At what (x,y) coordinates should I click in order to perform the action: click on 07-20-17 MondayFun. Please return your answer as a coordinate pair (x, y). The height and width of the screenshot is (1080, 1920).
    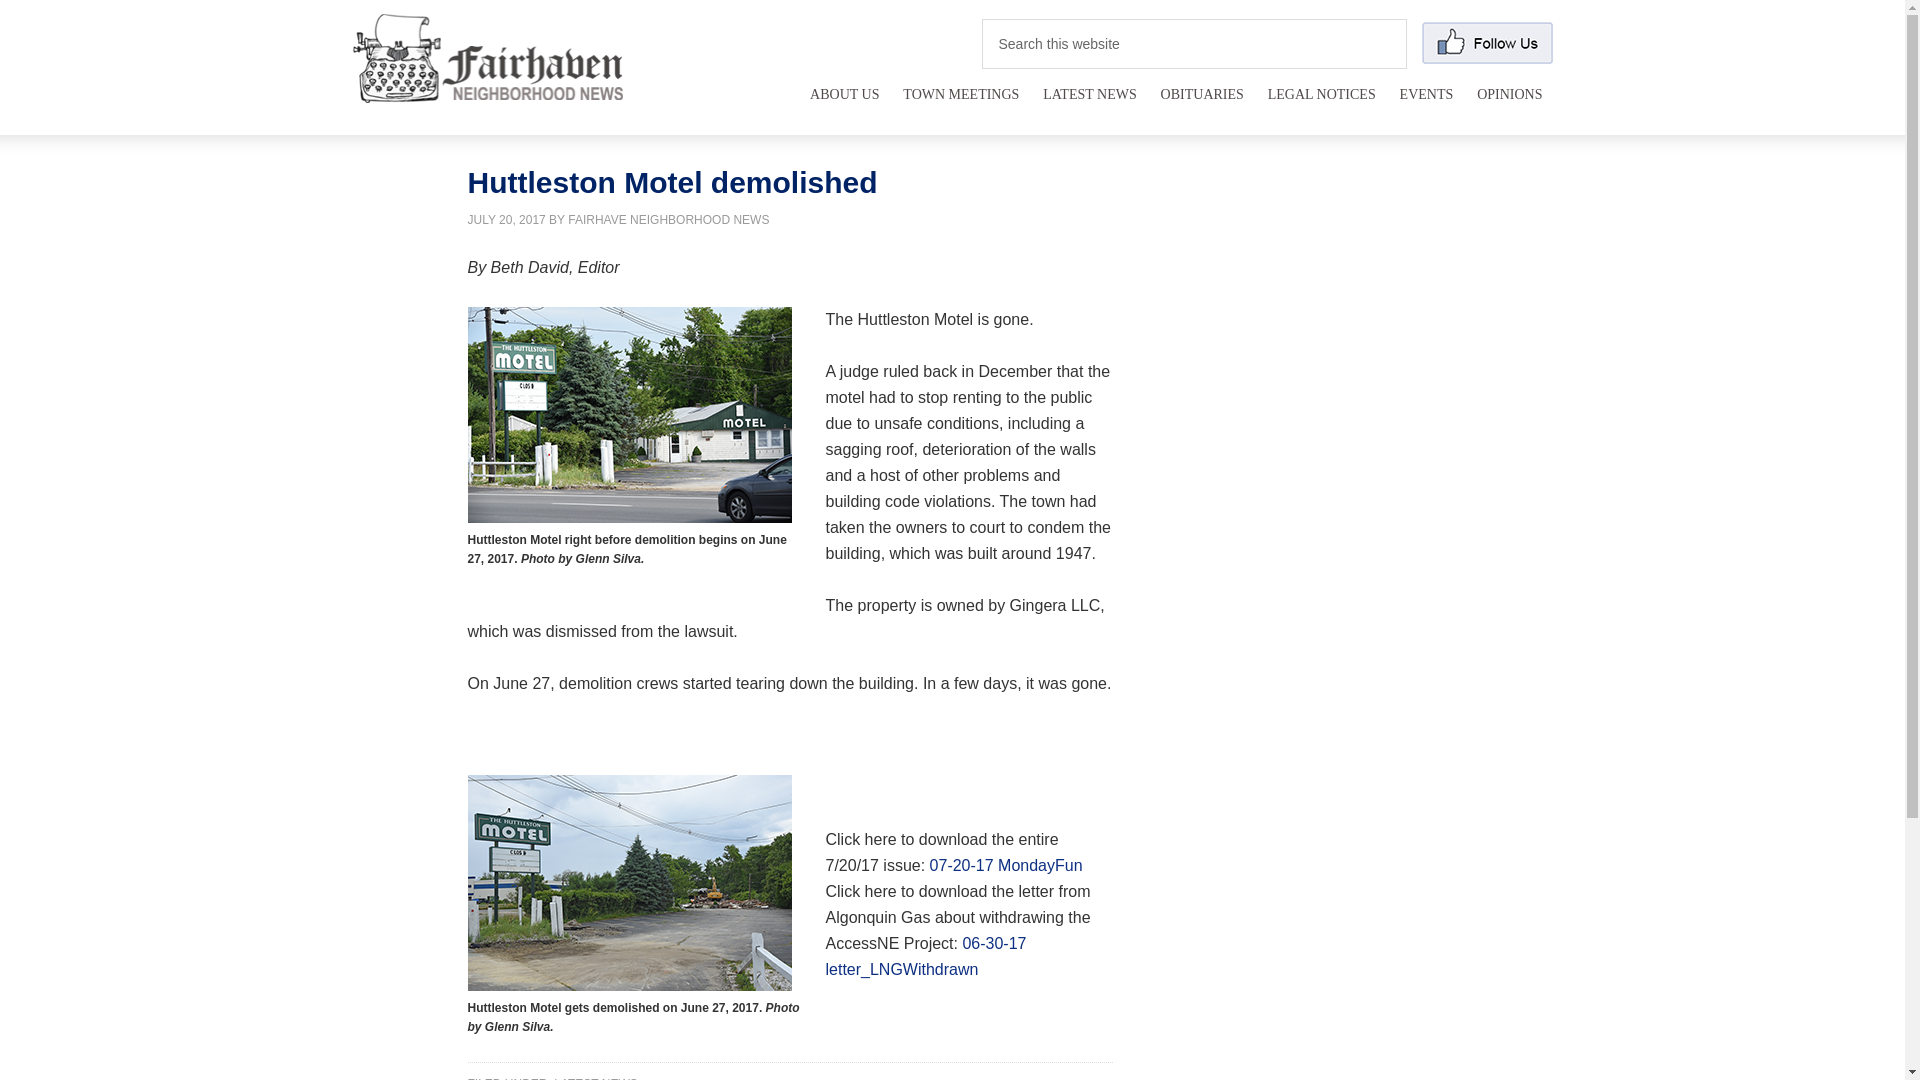
    Looking at the image, I should click on (1006, 864).